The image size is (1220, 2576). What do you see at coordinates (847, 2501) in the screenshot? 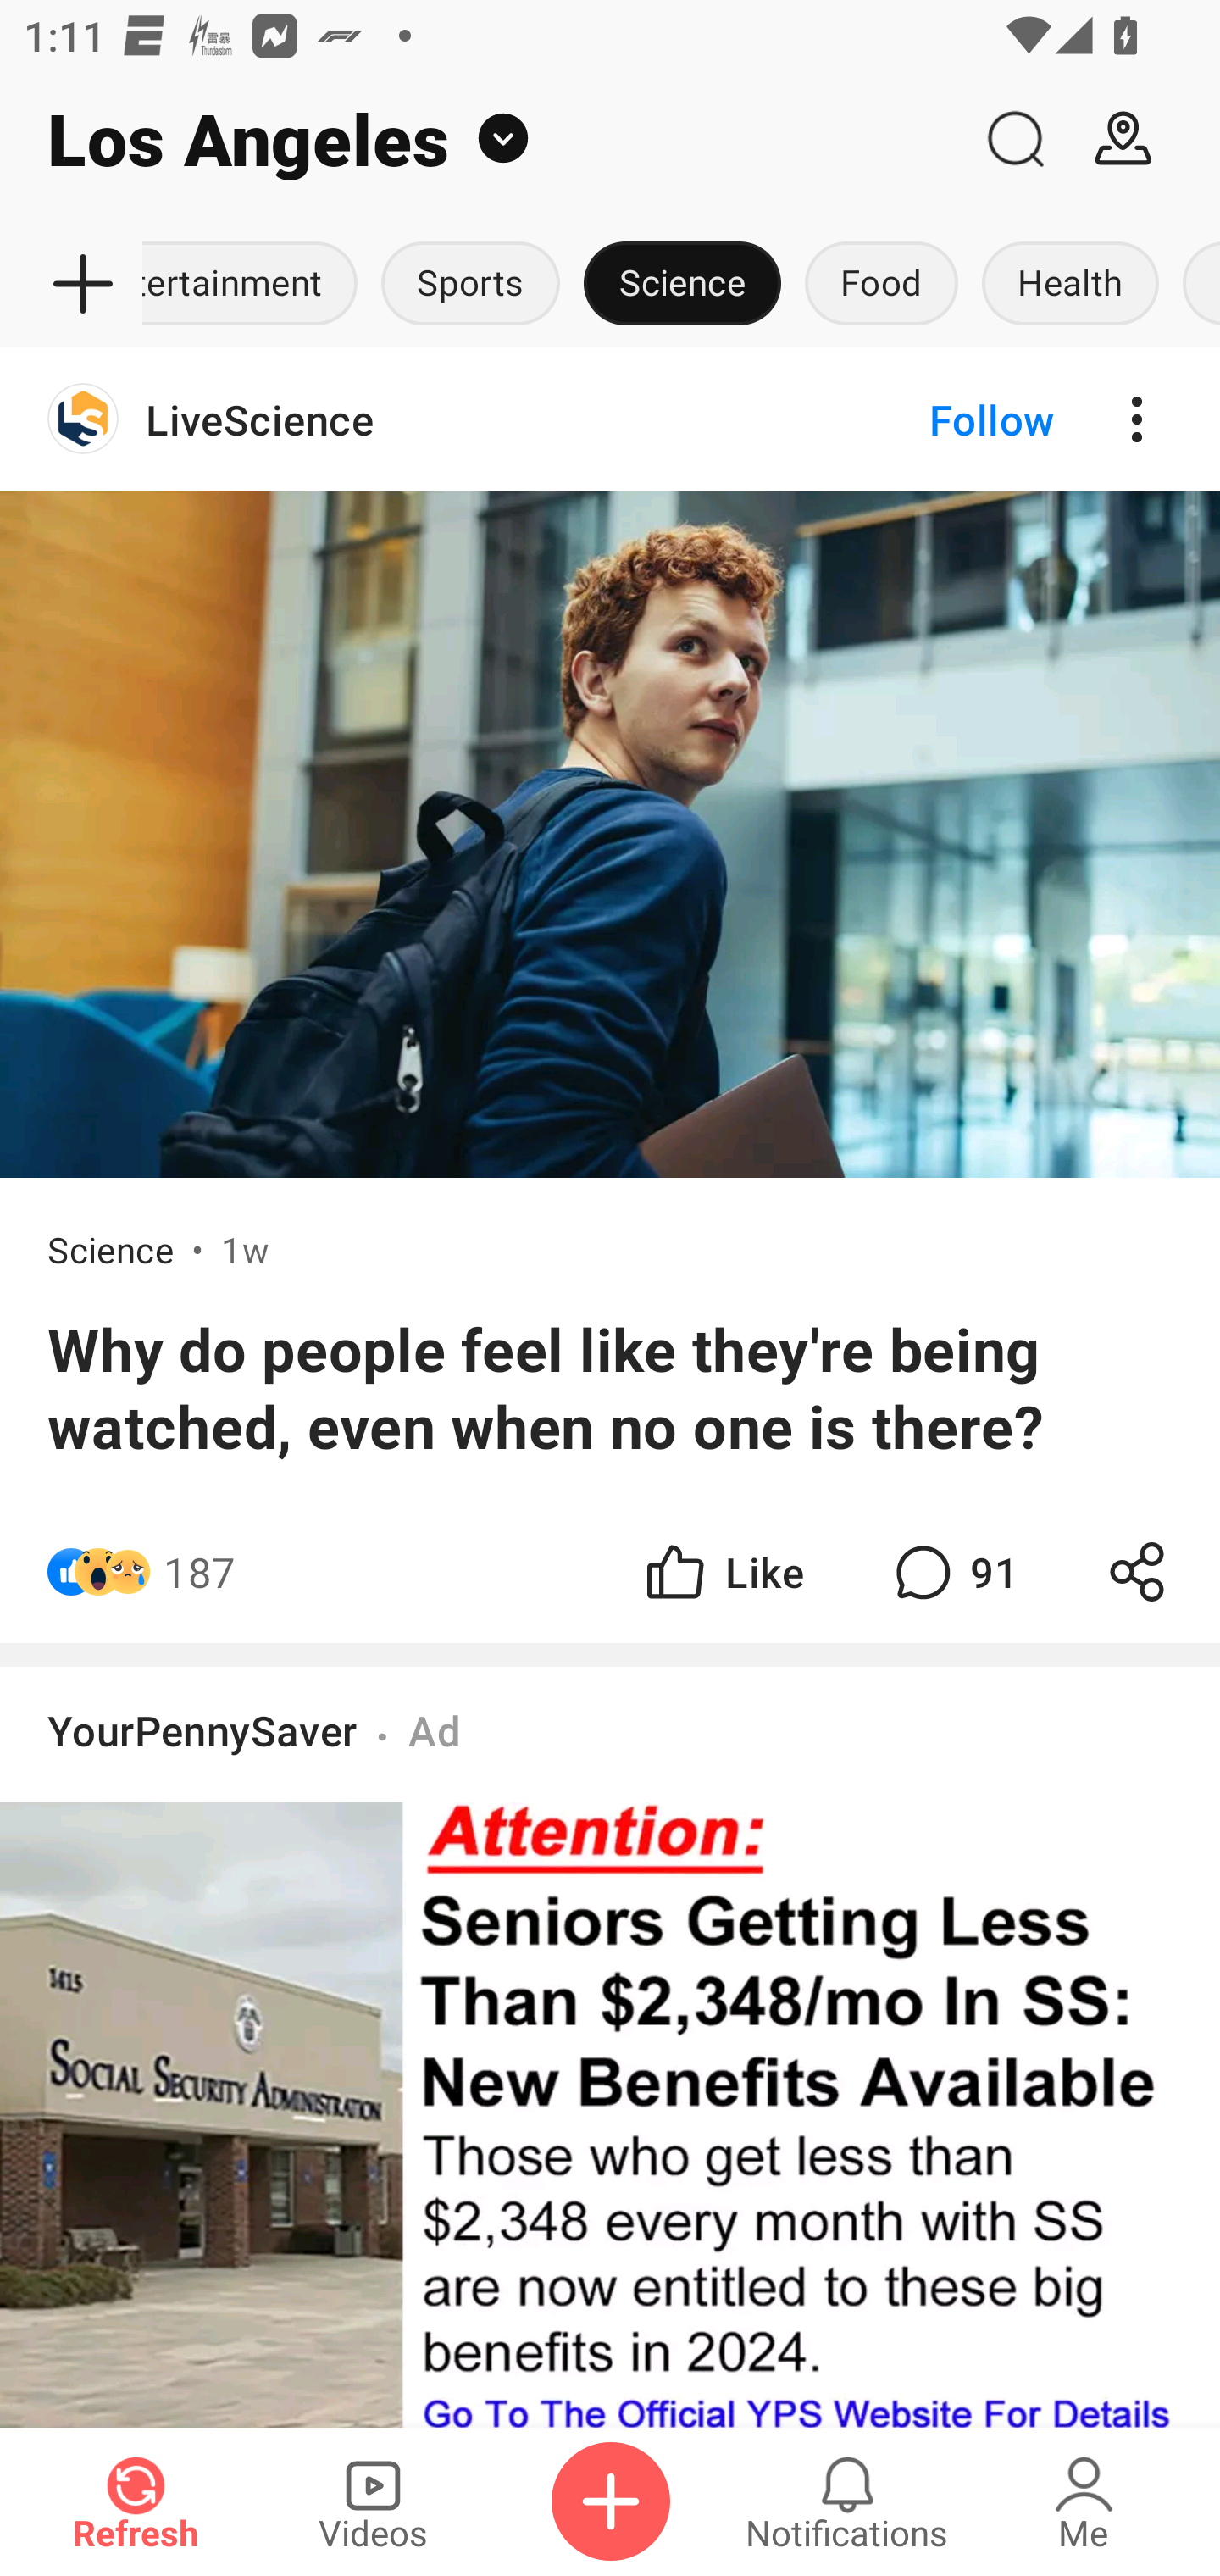
I see `Notifications` at bounding box center [847, 2501].